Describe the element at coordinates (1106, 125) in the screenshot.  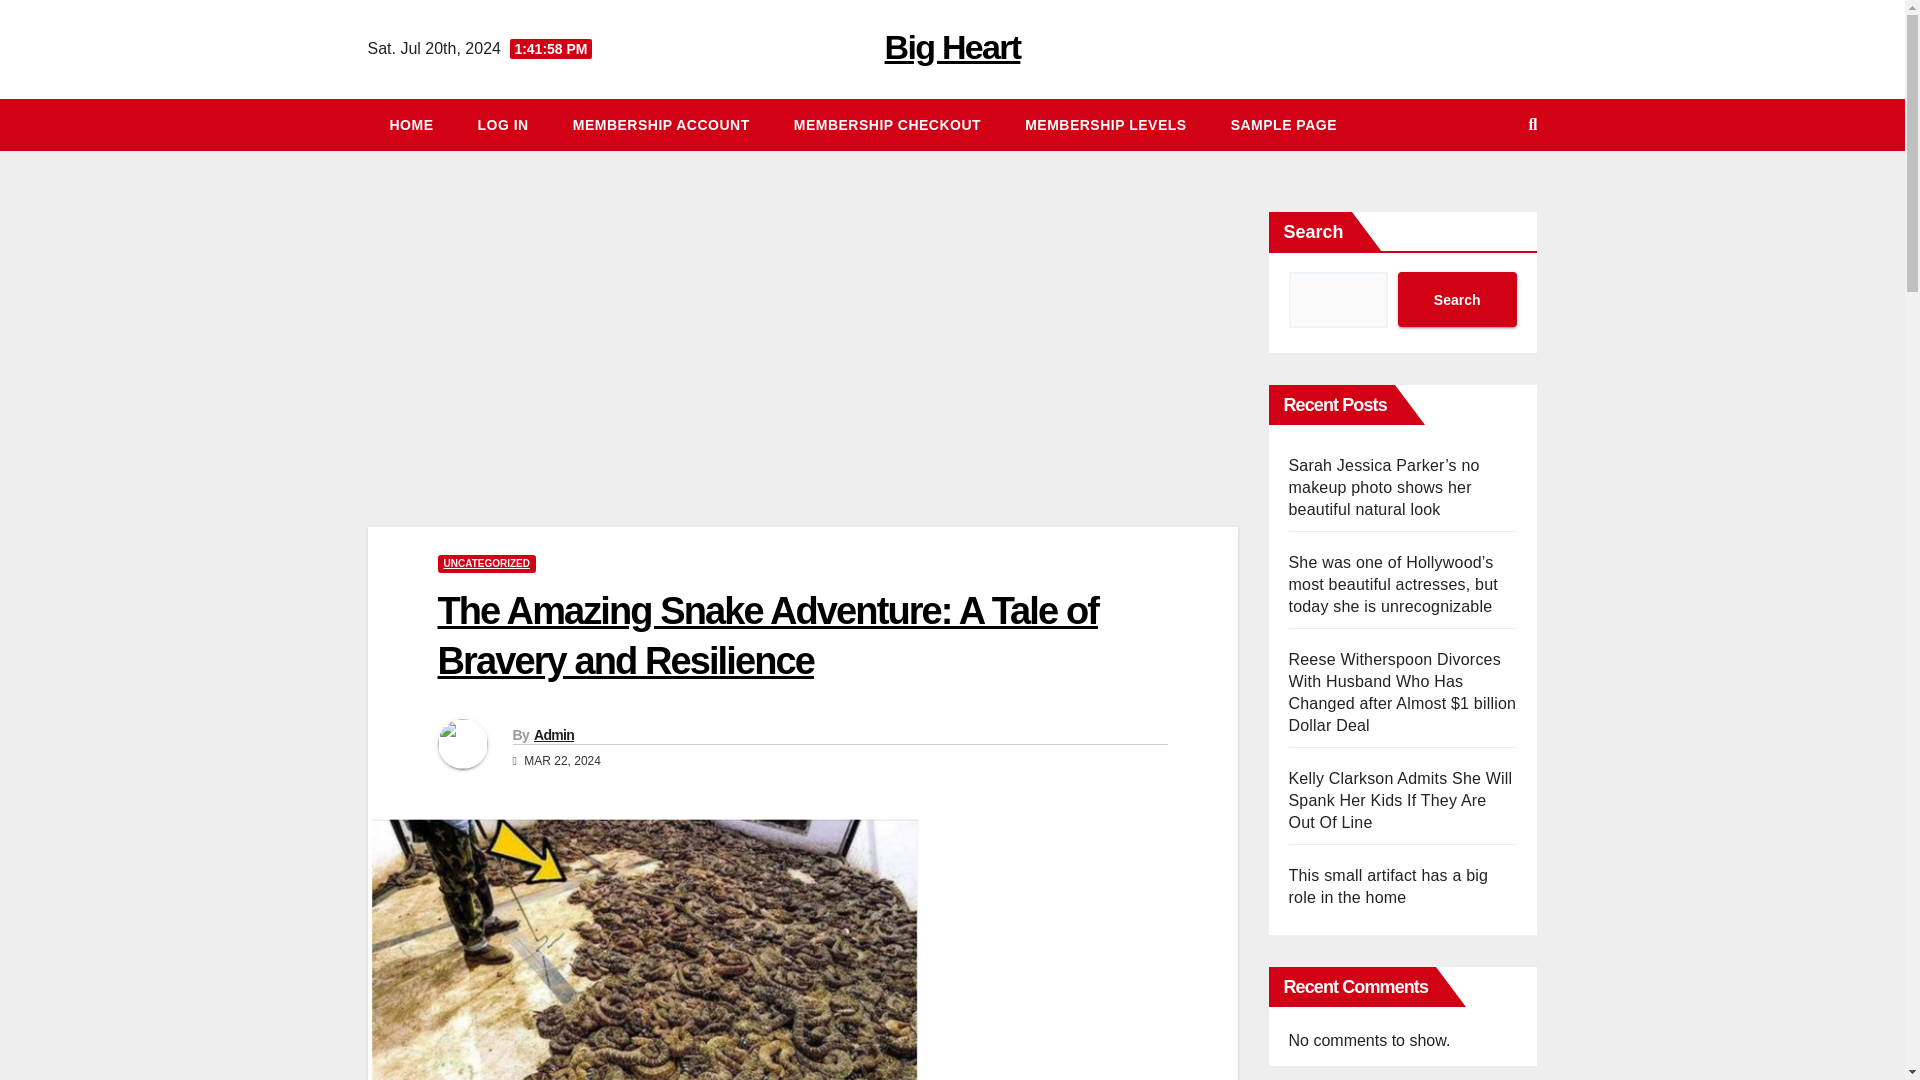
I see `MEMBERSHIP LEVELS` at that location.